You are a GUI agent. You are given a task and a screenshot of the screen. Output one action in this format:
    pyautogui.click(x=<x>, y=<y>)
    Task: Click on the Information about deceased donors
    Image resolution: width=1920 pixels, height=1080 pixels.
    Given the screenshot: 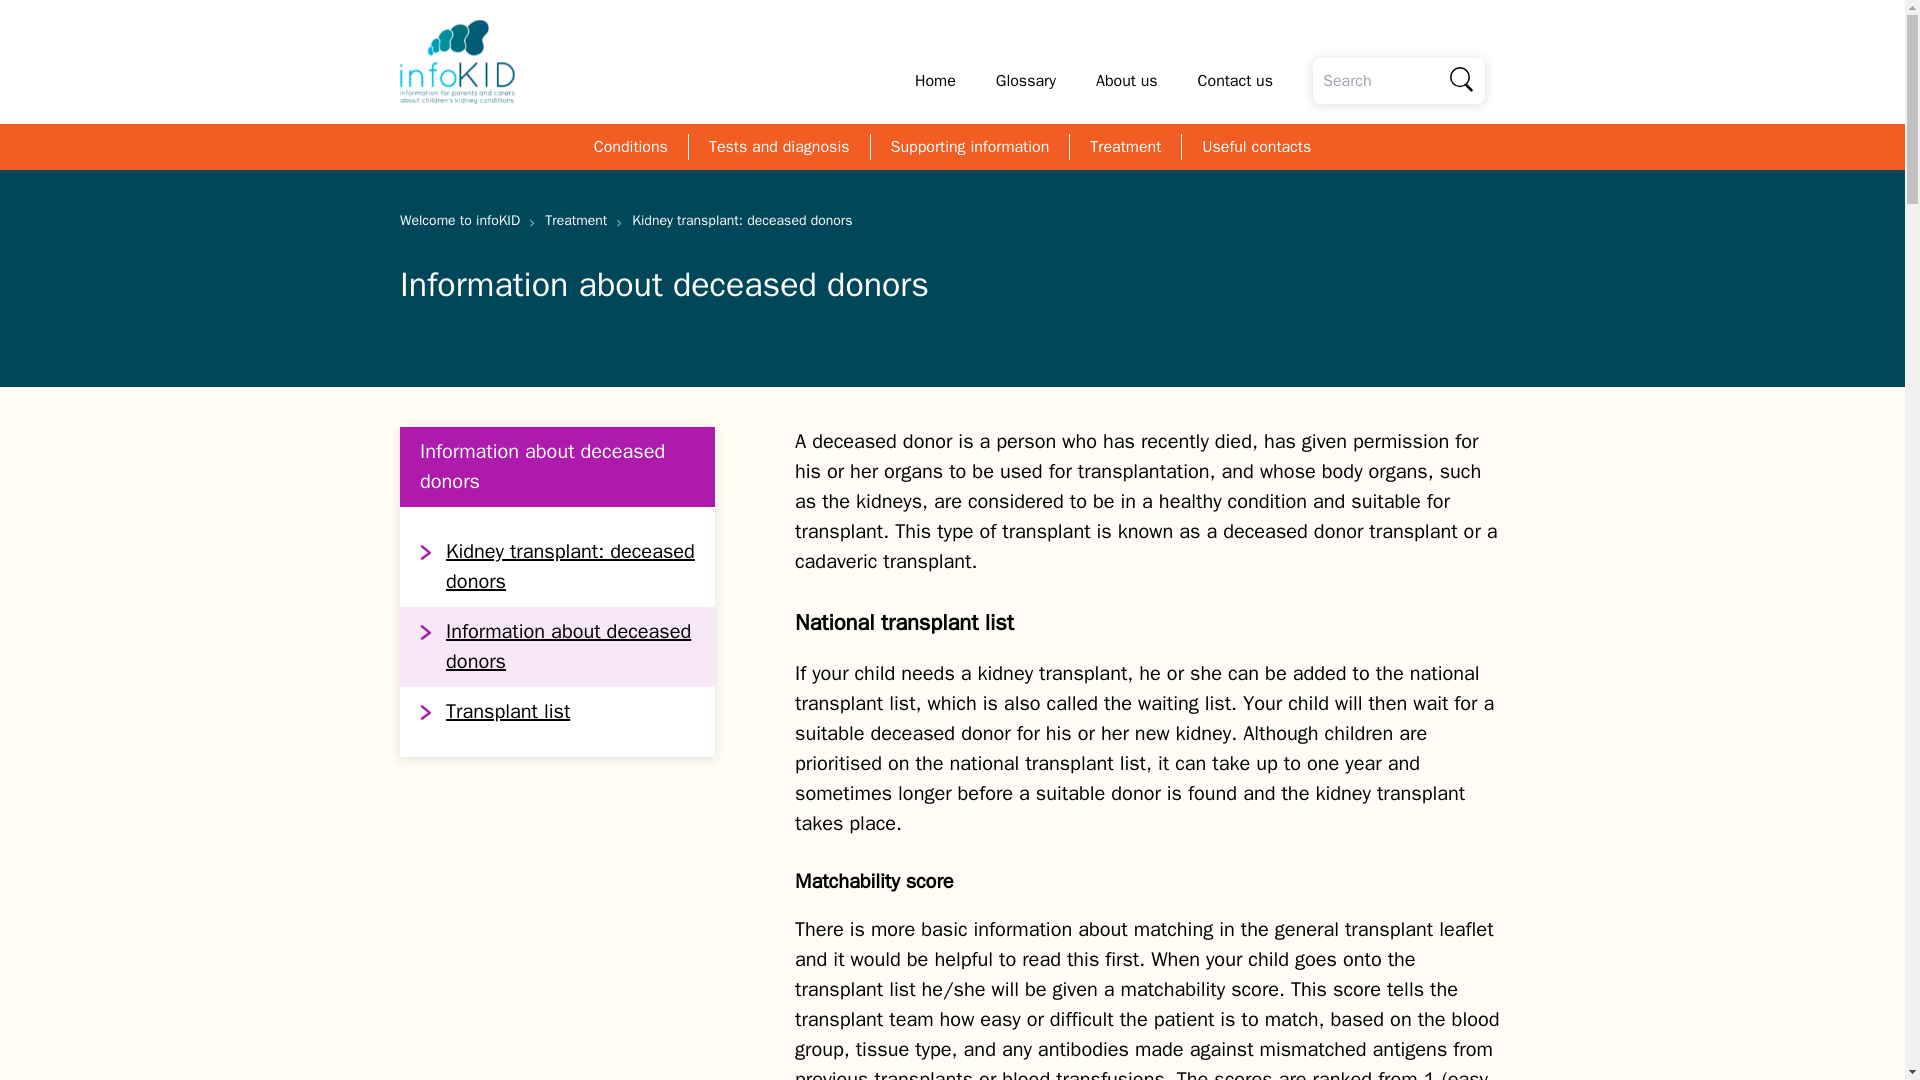 What is the action you would take?
    pyautogui.click(x=556, y=646)
    